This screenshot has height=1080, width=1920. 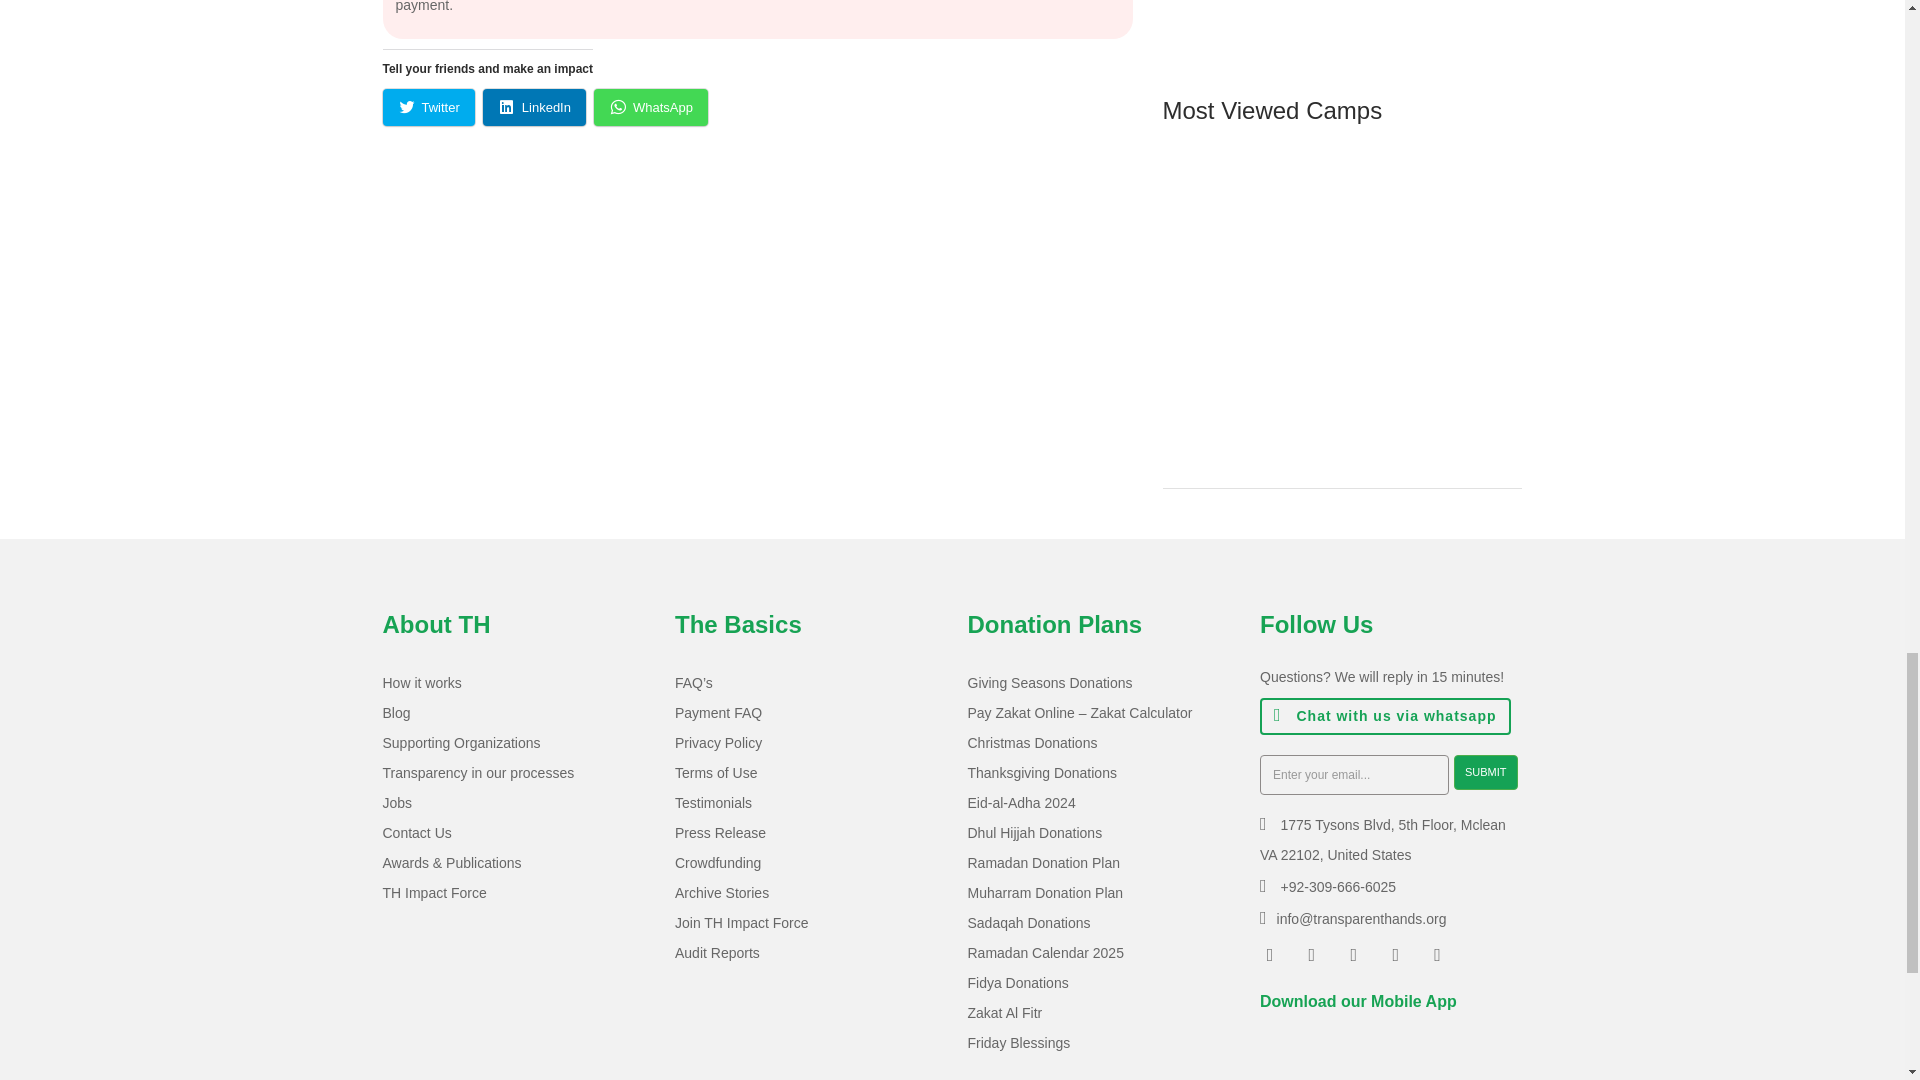 I want to click on Click to share on LinkedIn, so click(x=534, y=107).